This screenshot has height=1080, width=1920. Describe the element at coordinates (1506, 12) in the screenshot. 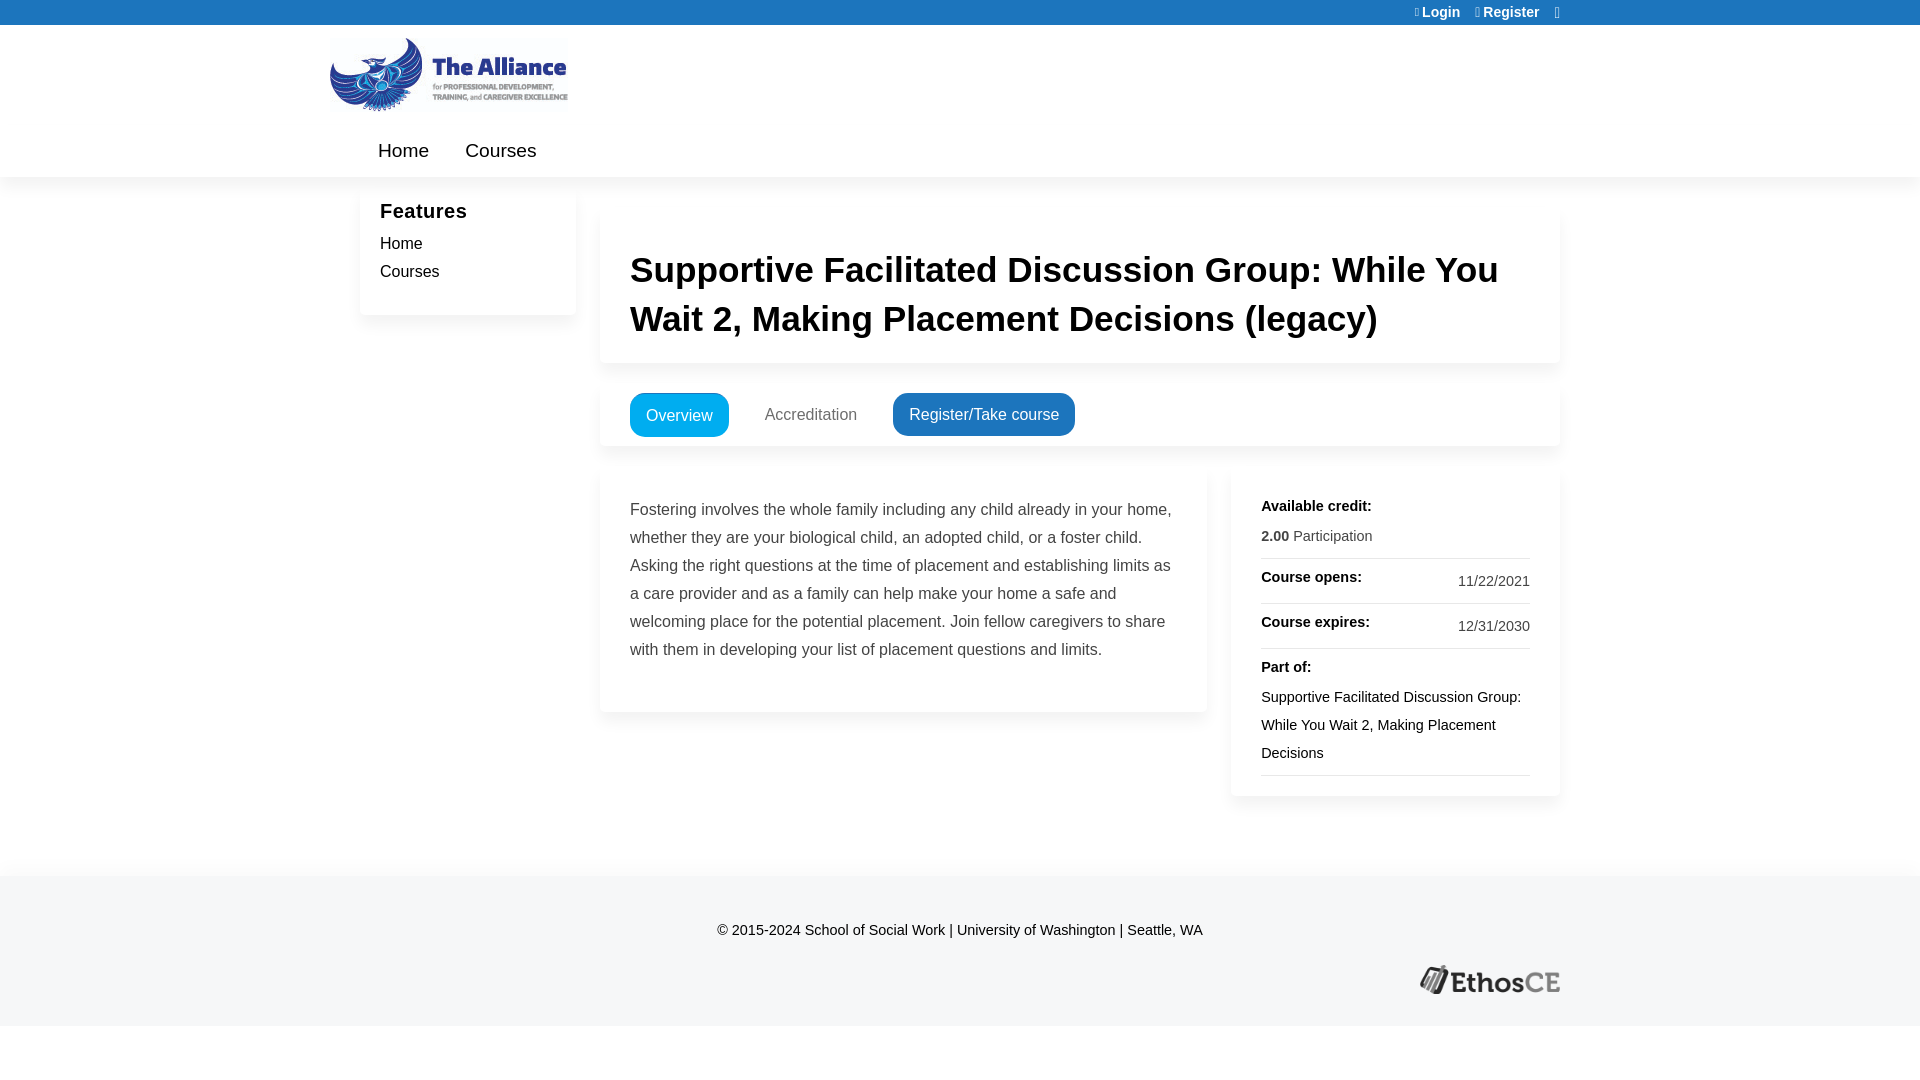

I see `Register` at that location.